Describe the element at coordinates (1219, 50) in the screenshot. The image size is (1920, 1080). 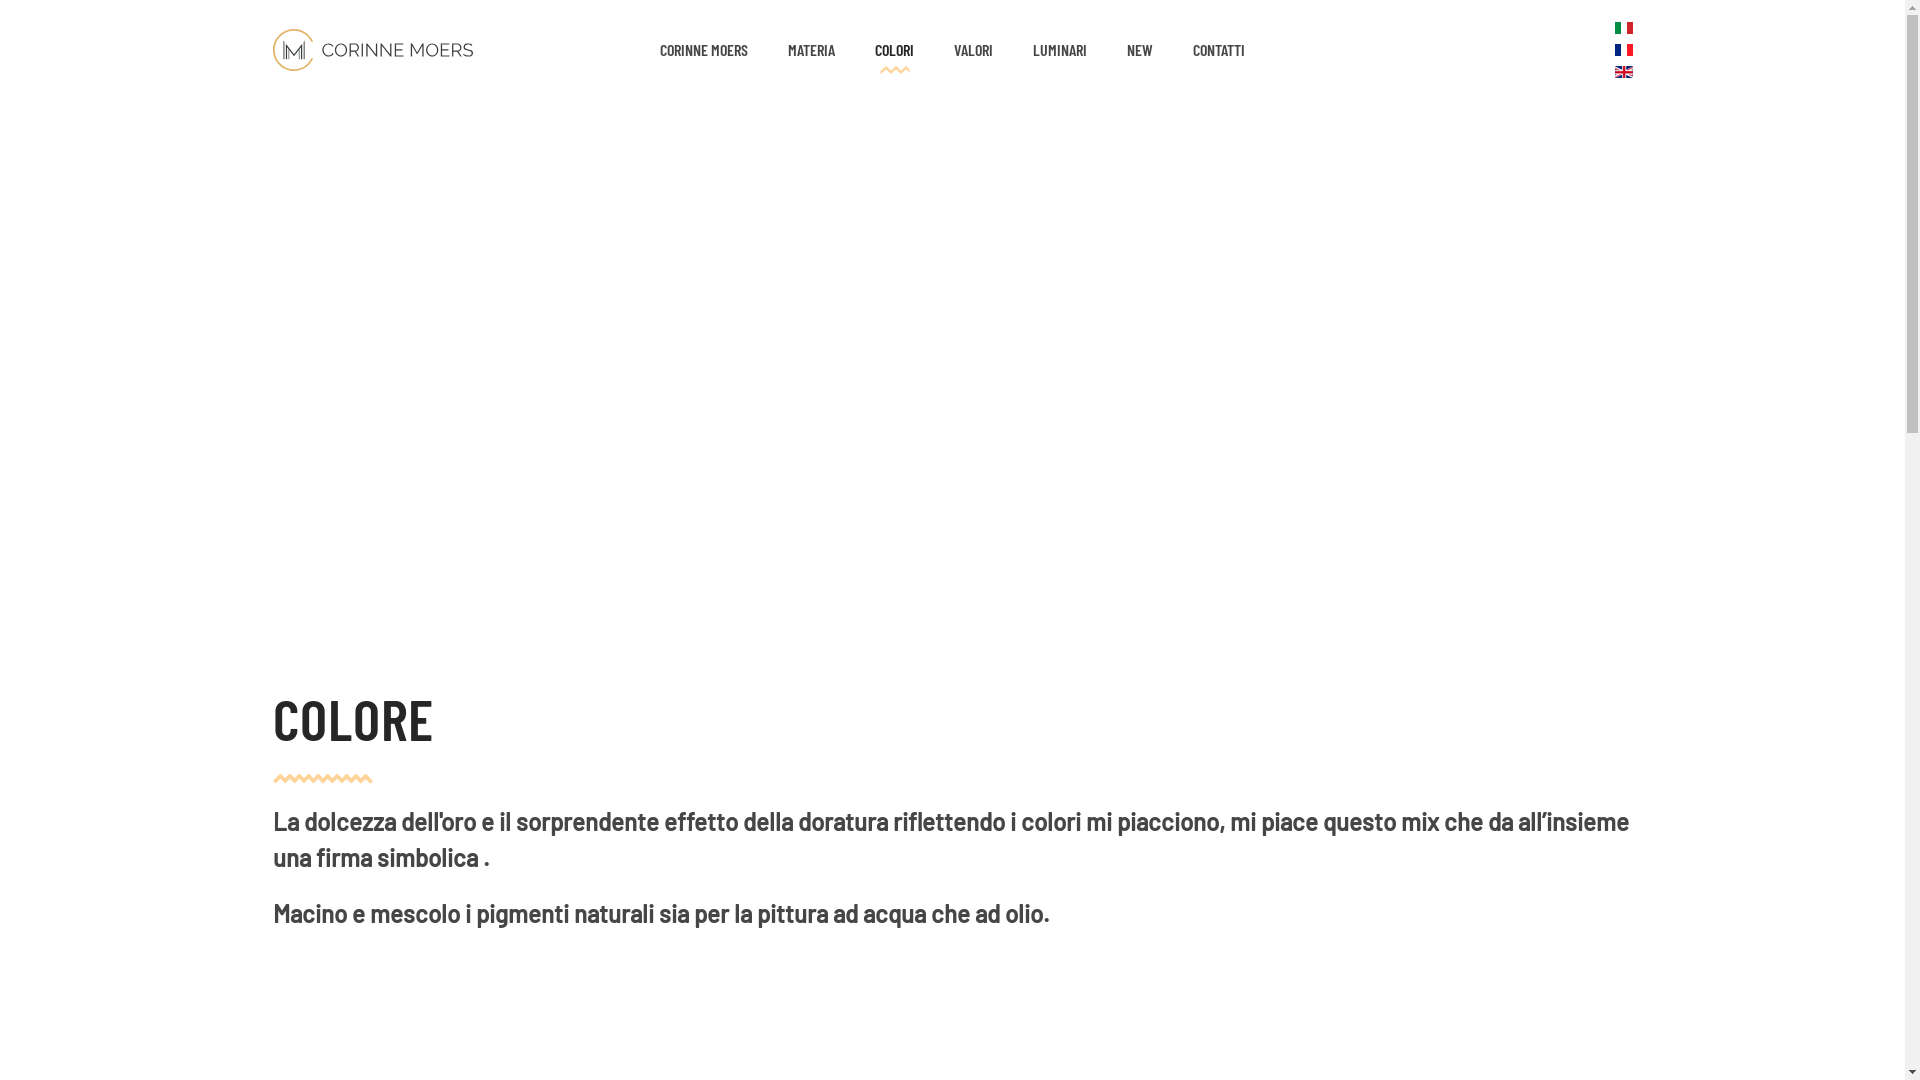
I see `CONTATTI` at that location.